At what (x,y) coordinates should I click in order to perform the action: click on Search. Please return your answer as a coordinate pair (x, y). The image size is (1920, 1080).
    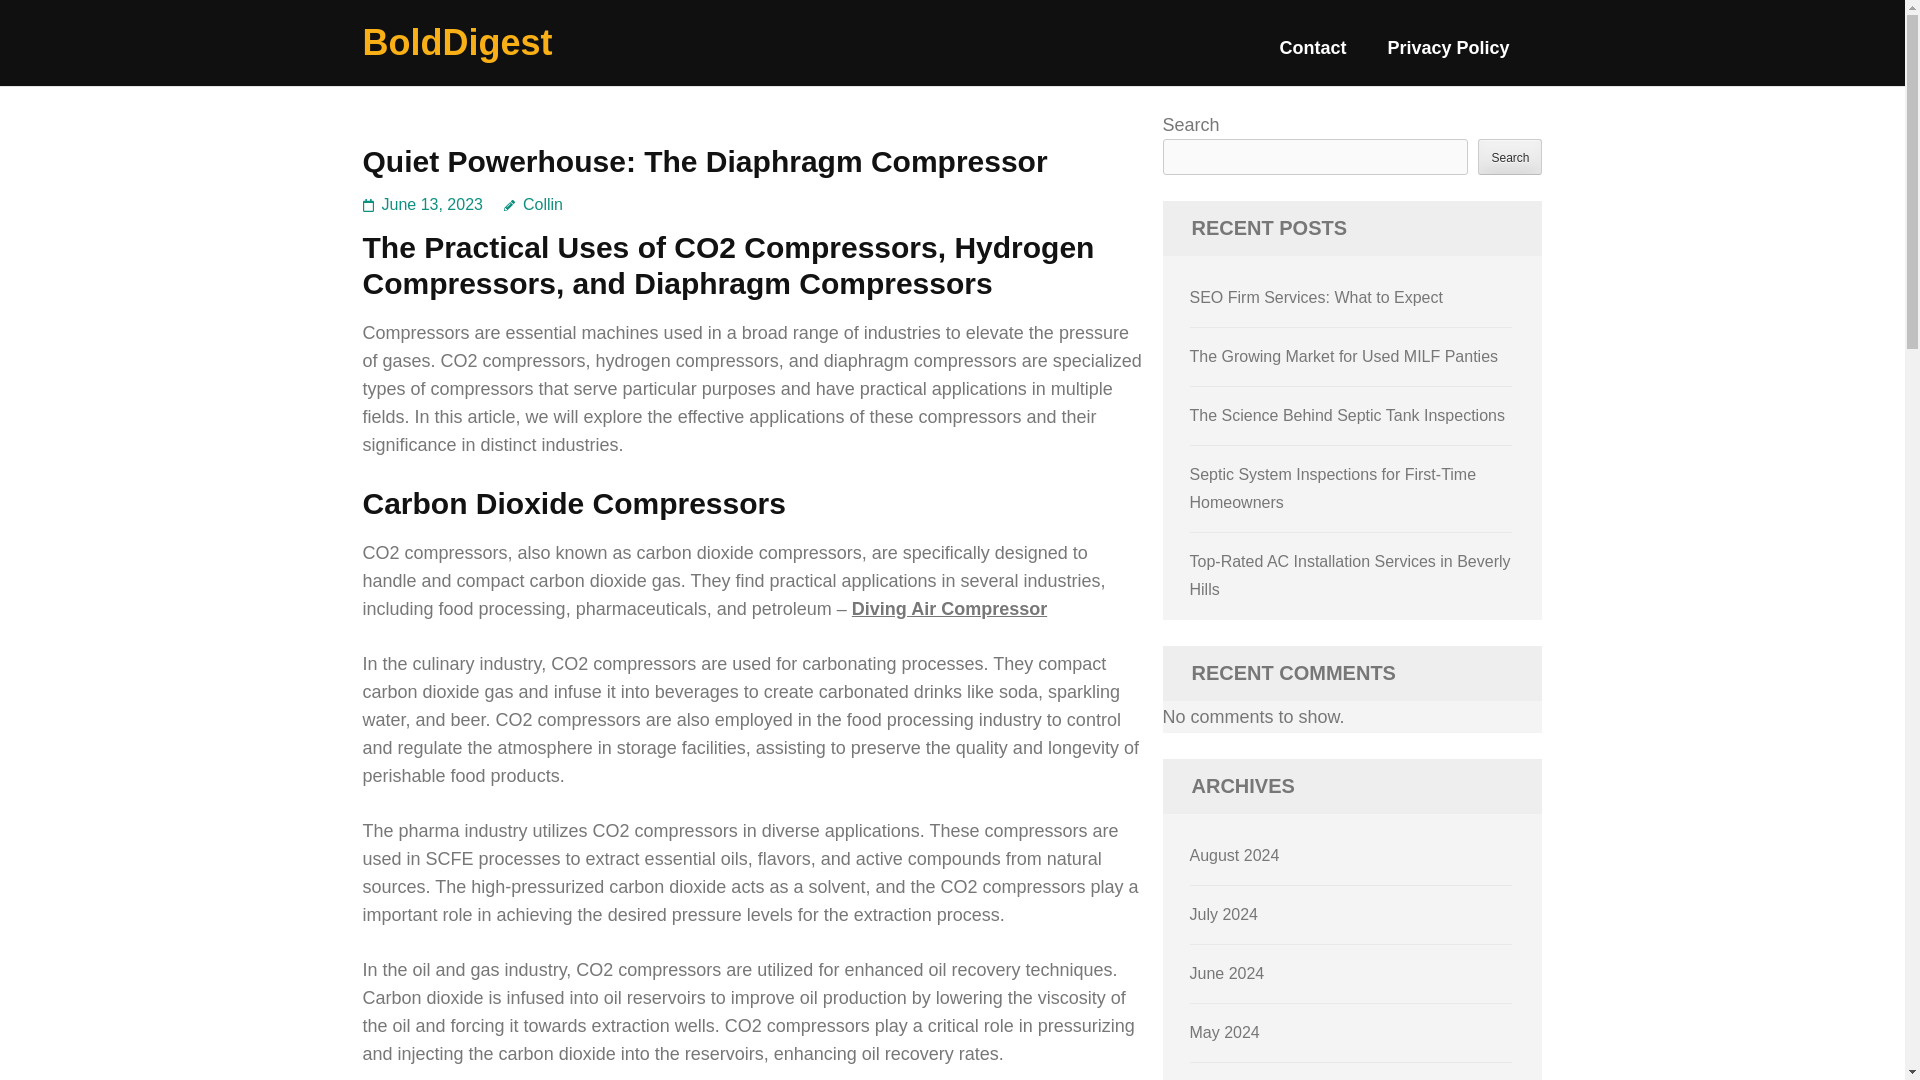
    Looking at the image, I should click on (1510, 156).